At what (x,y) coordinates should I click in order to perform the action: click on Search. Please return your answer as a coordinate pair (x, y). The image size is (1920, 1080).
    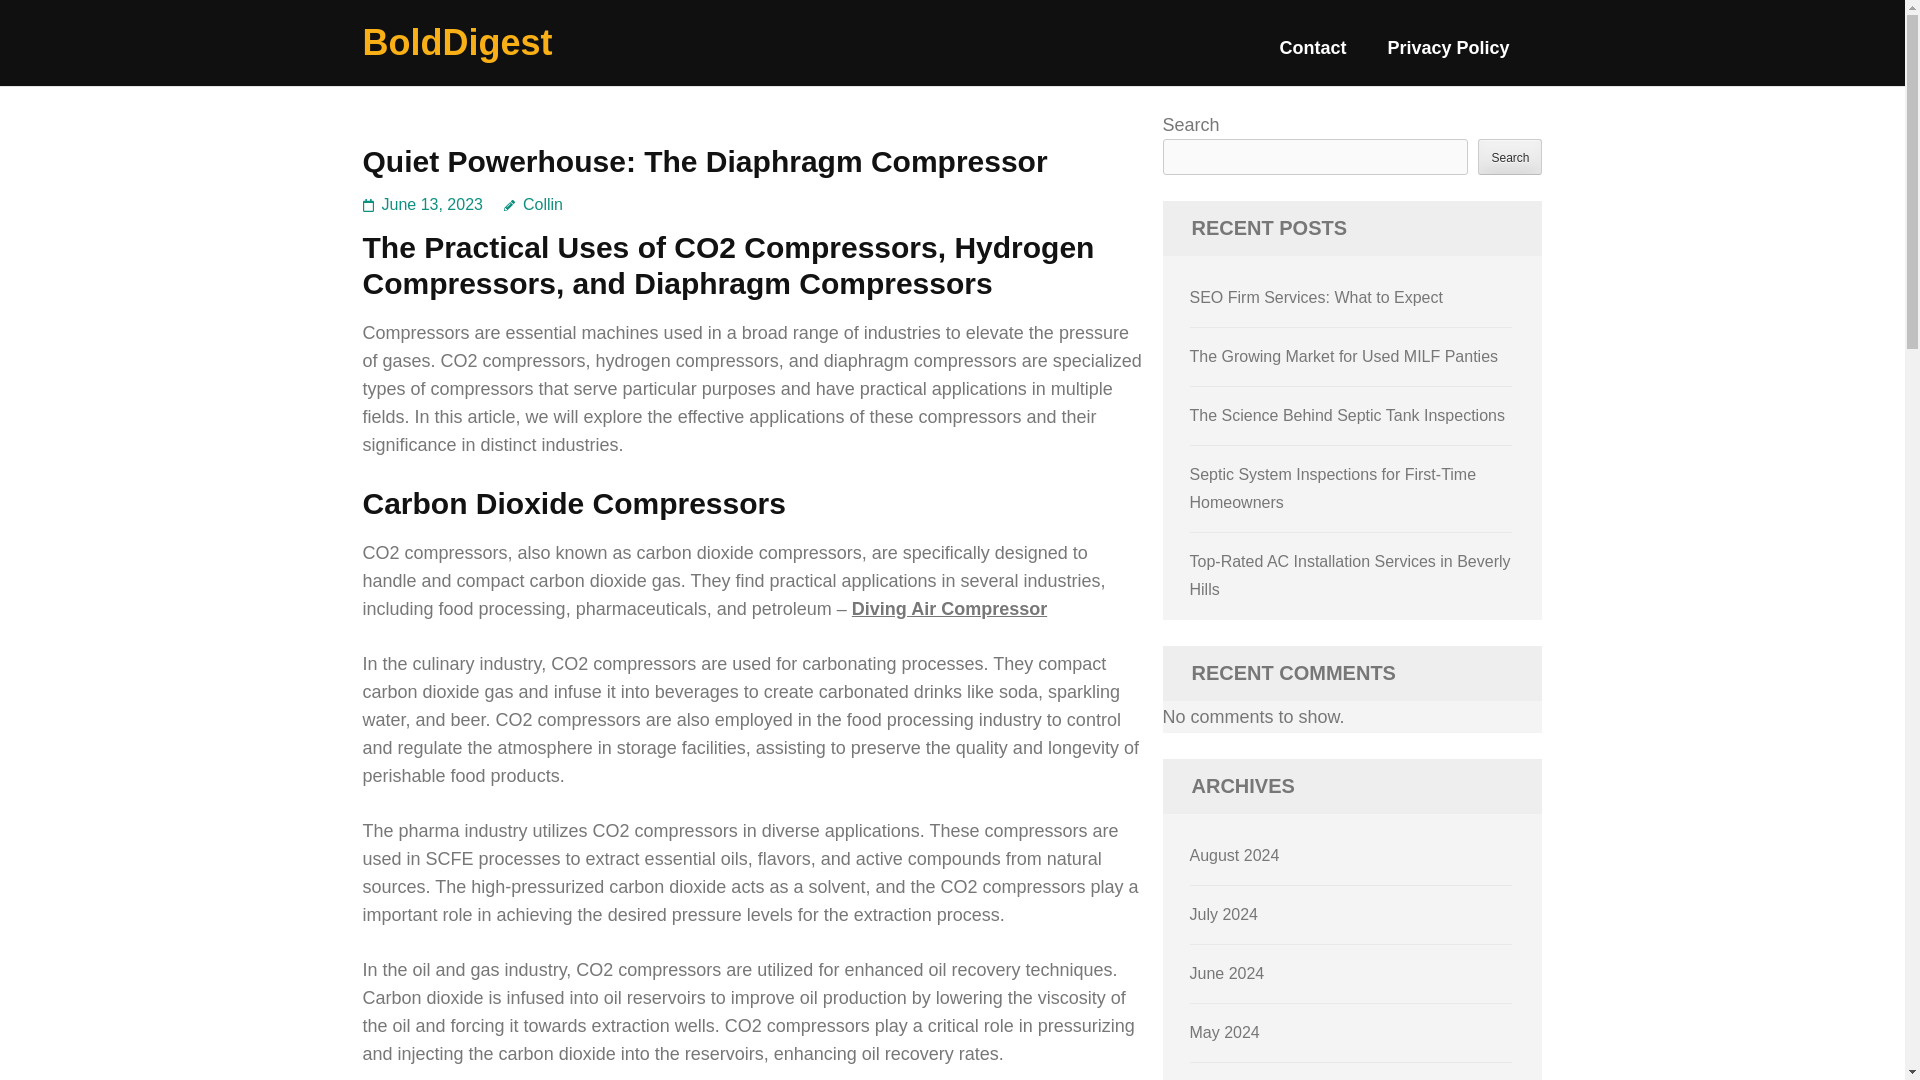
    Looking at the image, I should click on (1510, 156).